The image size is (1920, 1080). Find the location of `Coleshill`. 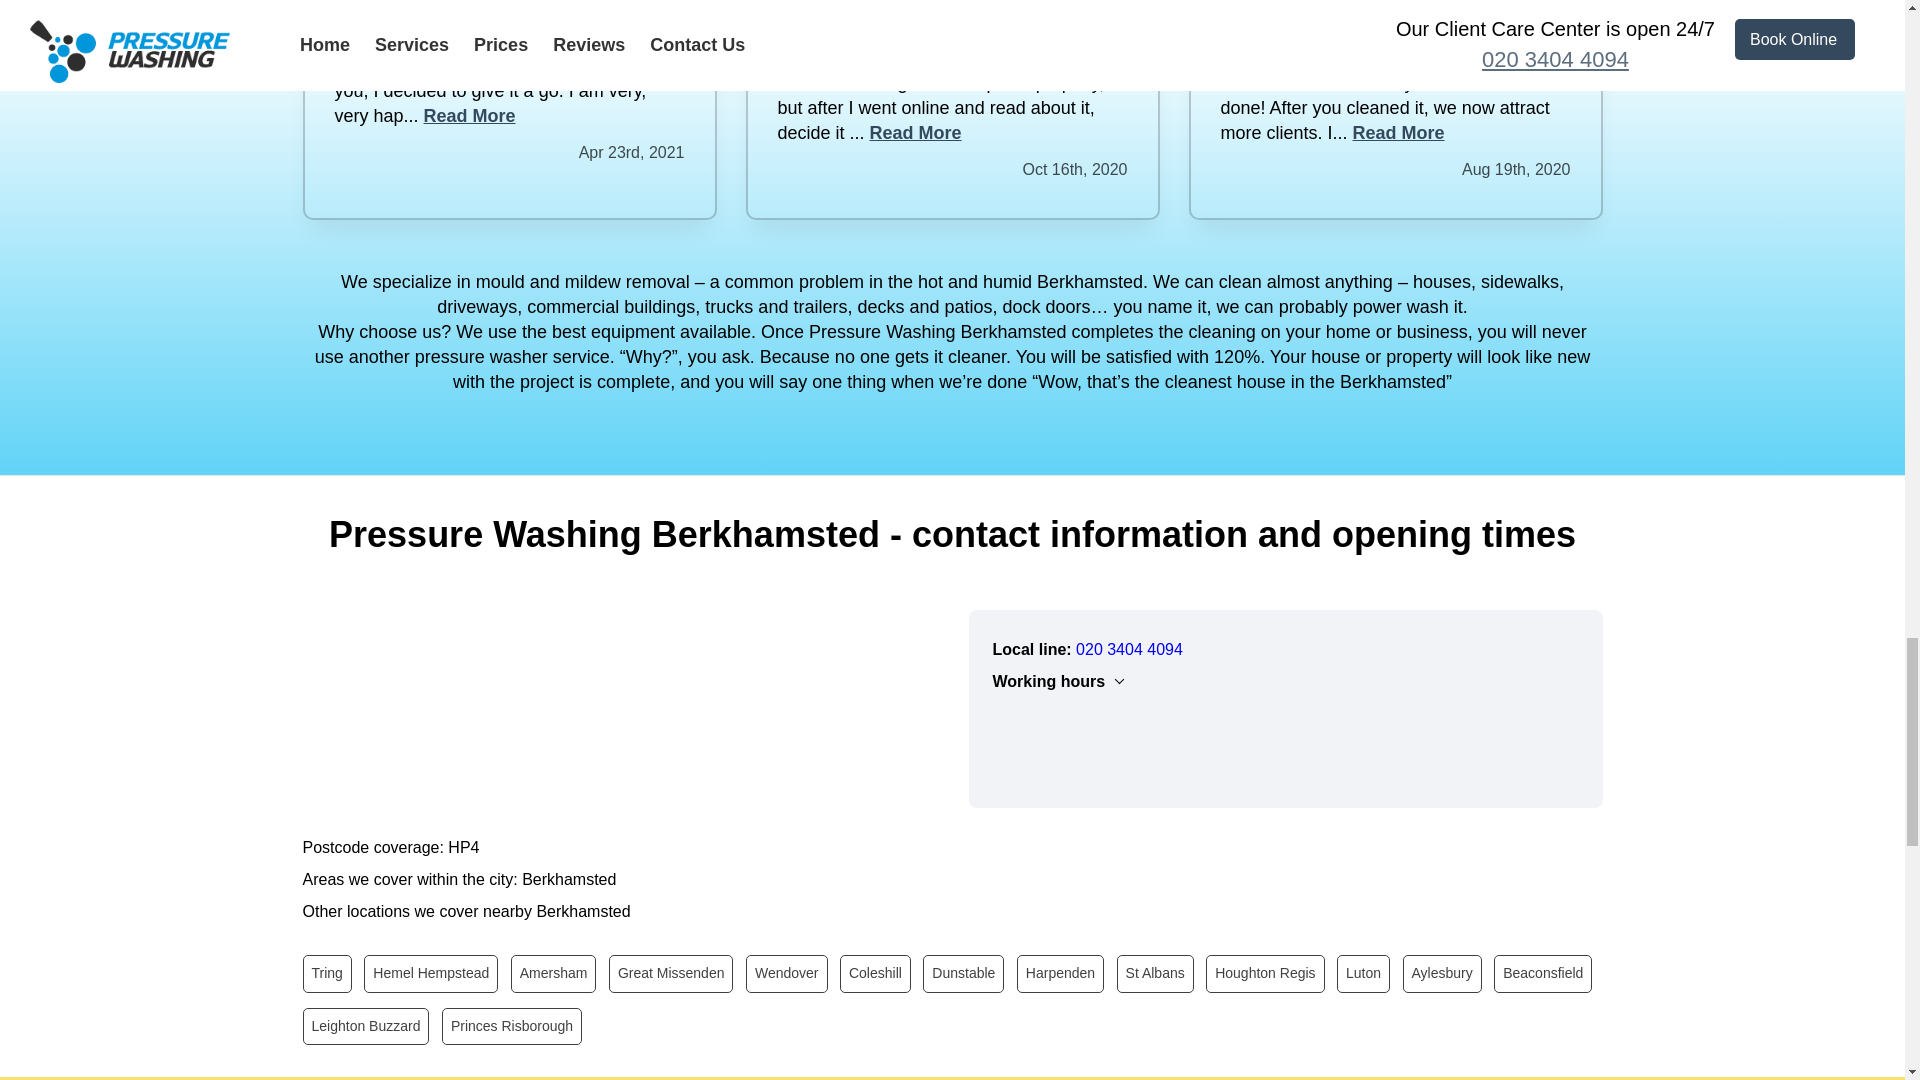

Coleshill is located at coordinates (875, 973).